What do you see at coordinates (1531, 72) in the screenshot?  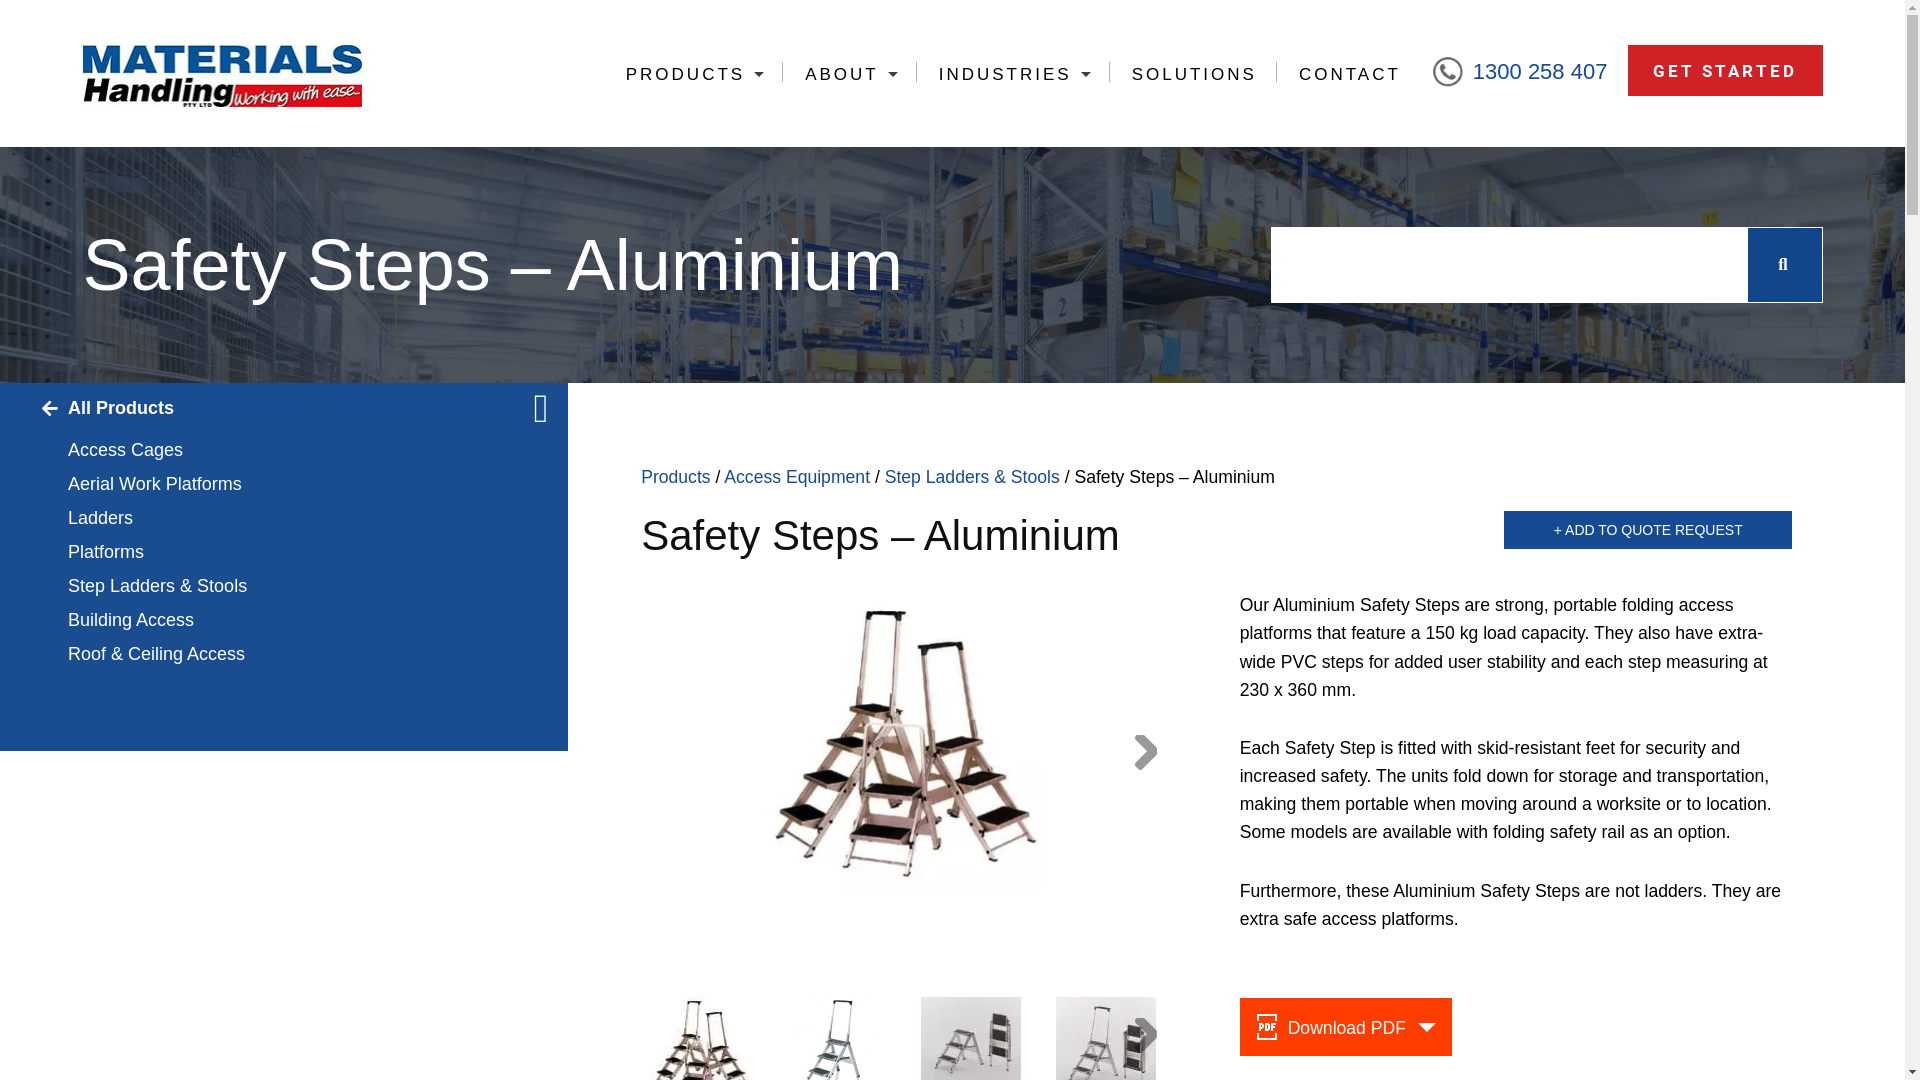 I see `1300 258 407` at bounding box center [1531, 72].